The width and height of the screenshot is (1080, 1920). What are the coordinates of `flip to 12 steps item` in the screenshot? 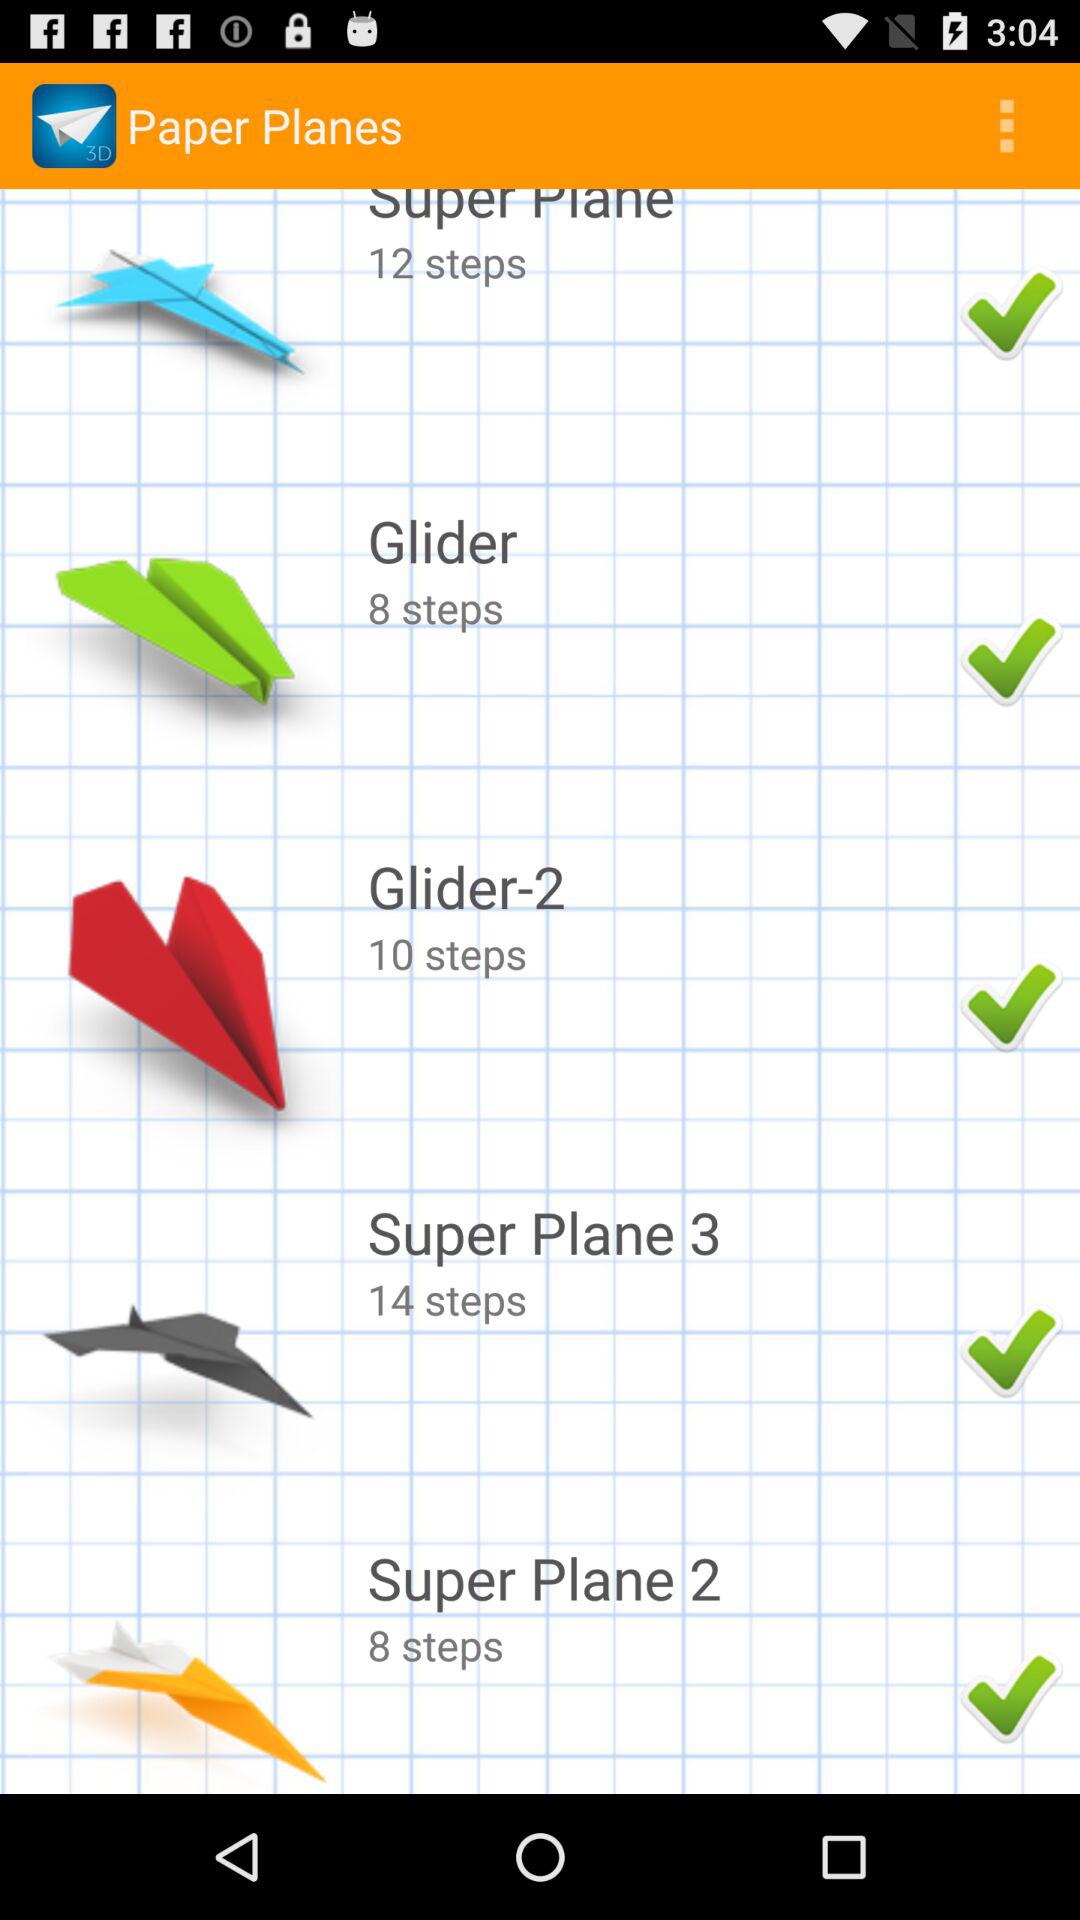 It's located at (658, 262).